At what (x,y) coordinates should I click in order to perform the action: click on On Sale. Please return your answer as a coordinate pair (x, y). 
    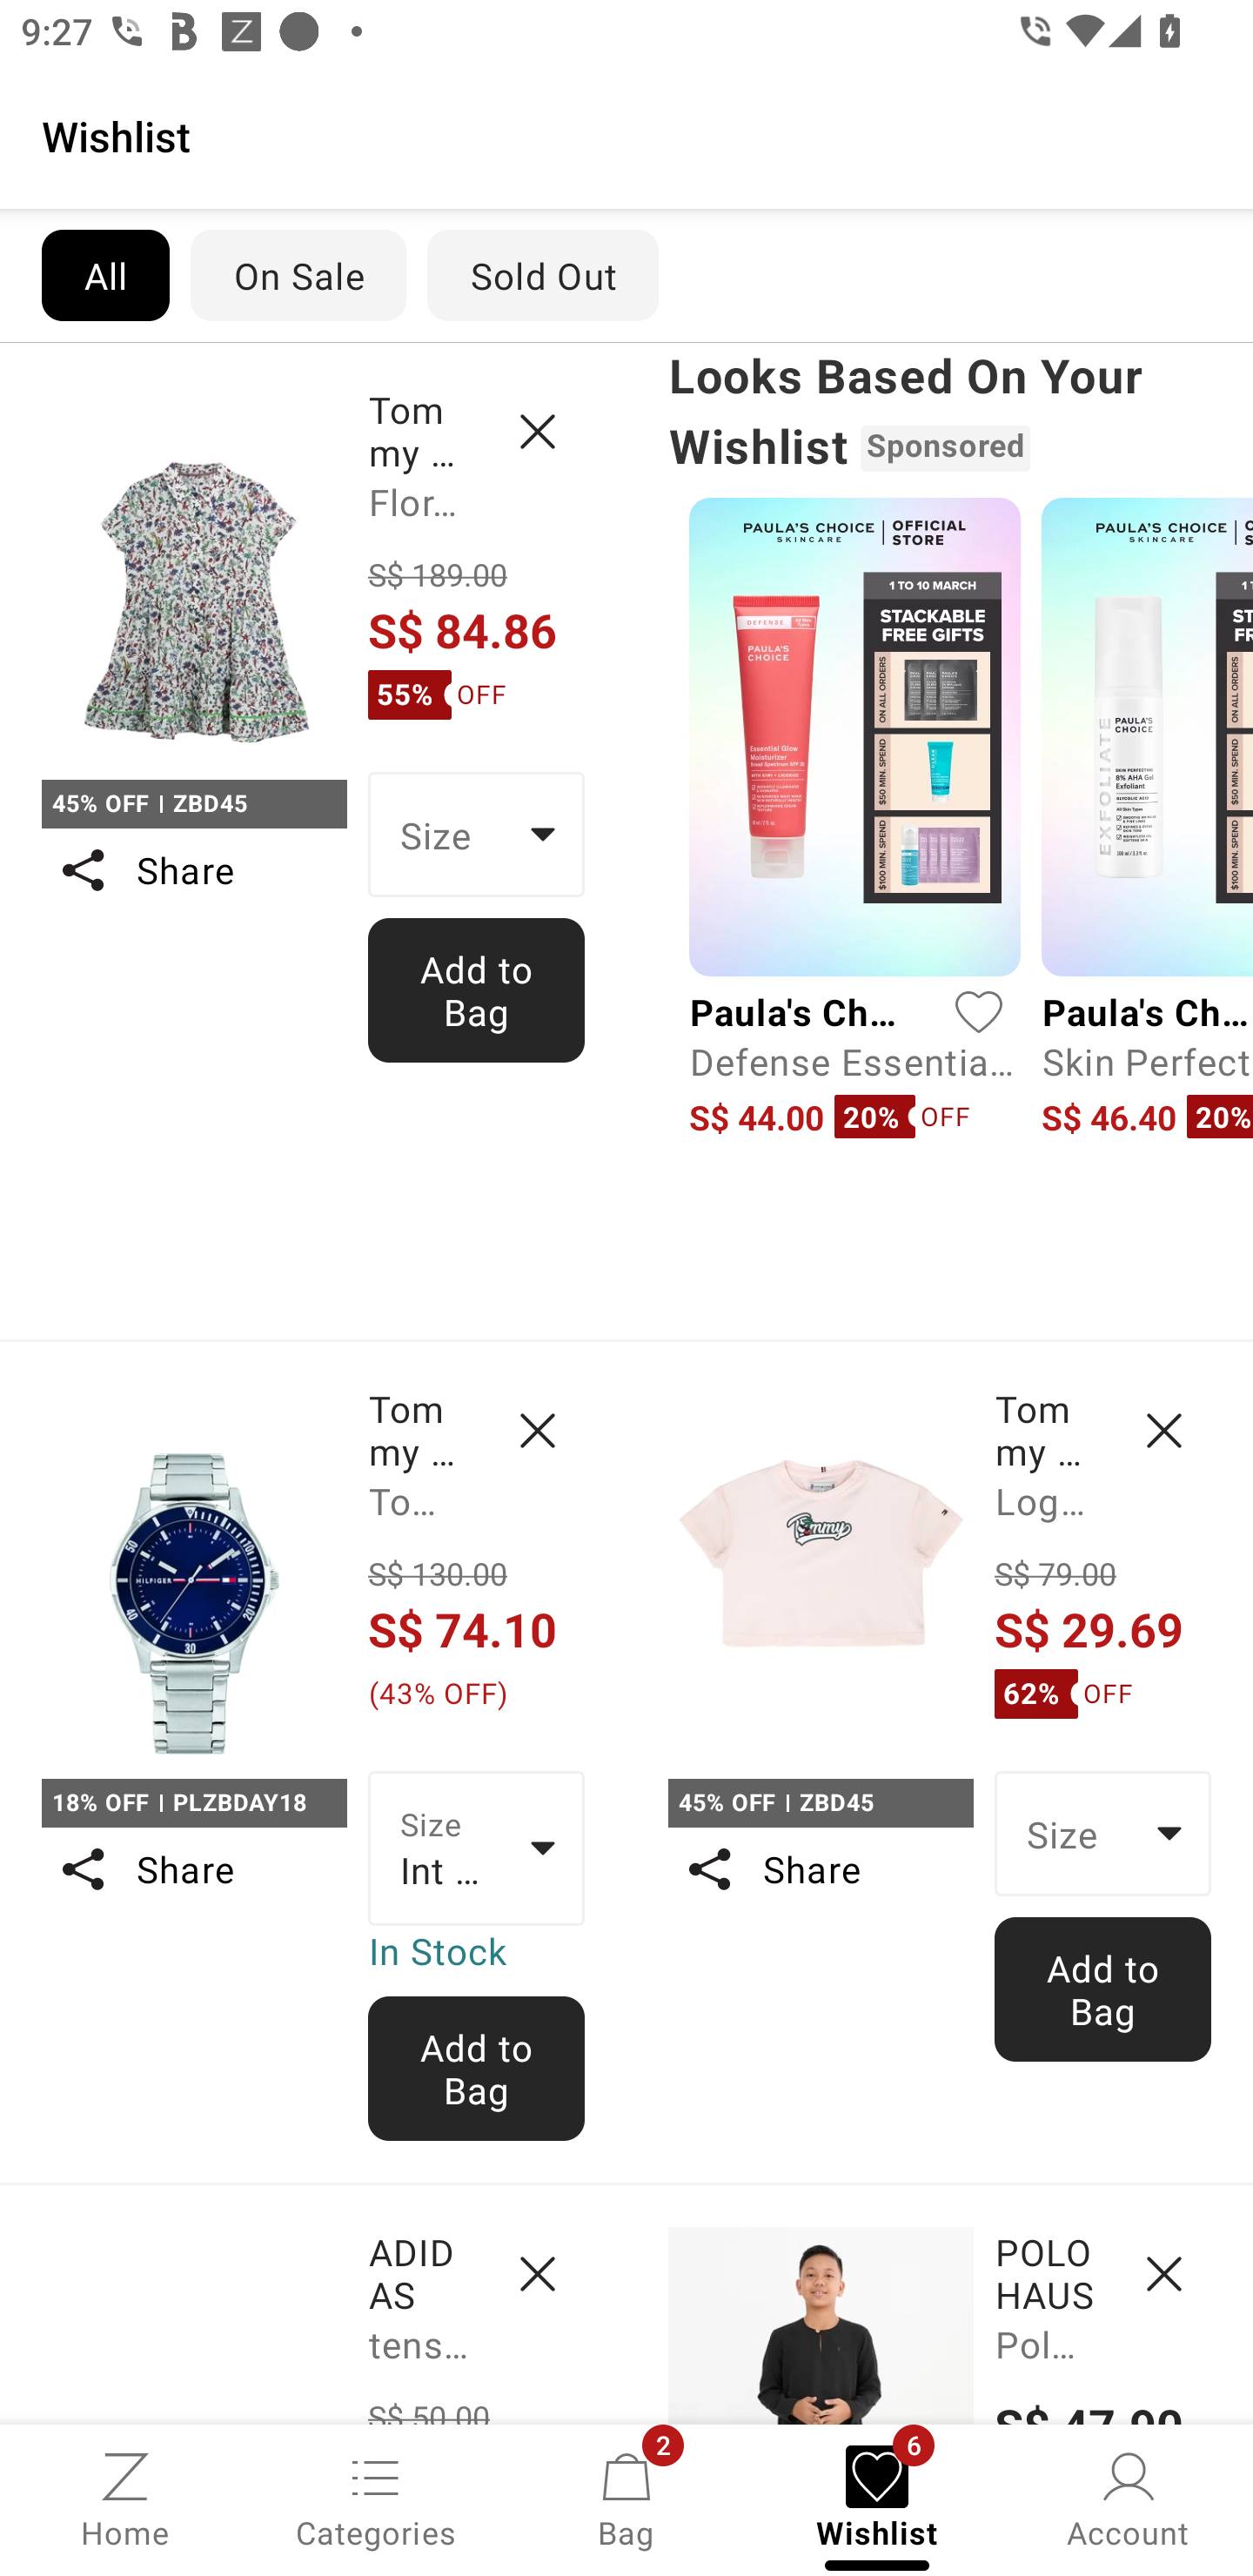
    Looking at the image, I should click on (298, 275).